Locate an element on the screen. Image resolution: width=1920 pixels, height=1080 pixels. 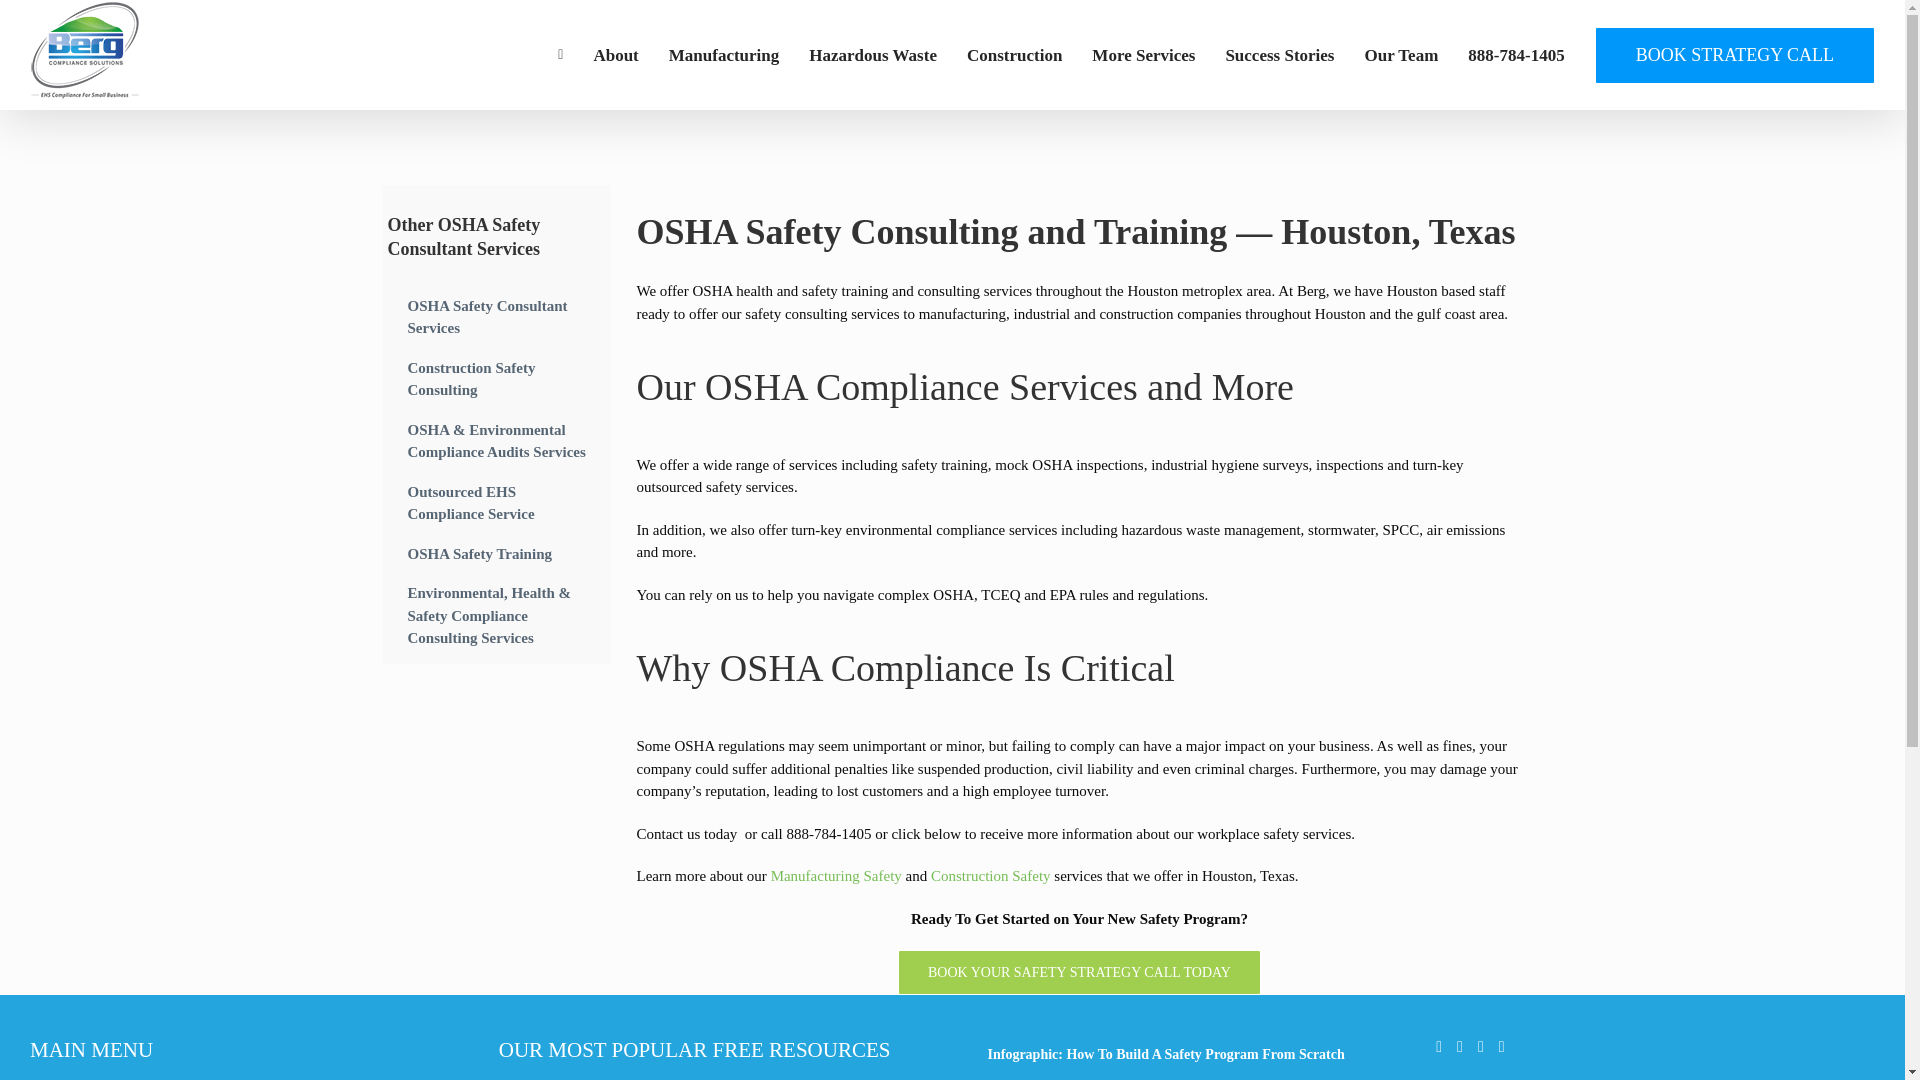
Manufacturing Safety is located at coordinates (836, 876).